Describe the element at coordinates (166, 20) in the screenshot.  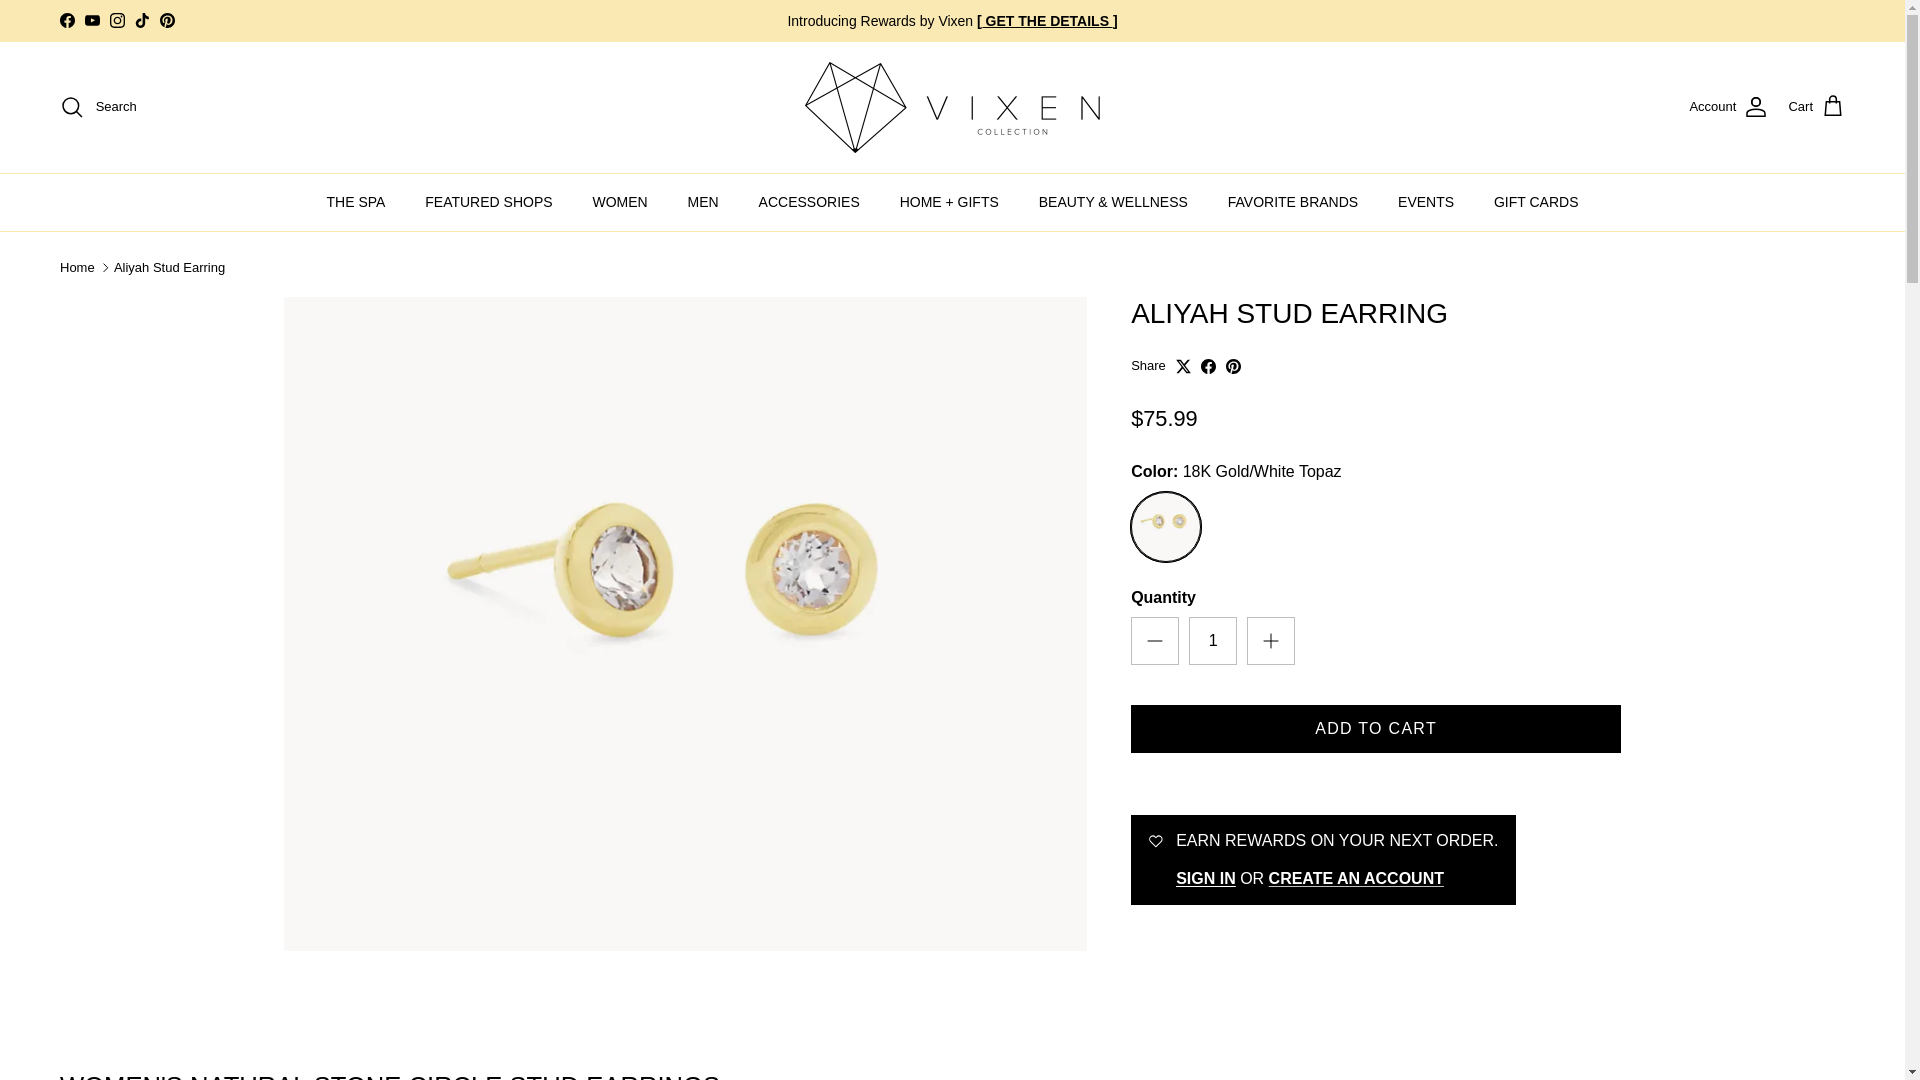
I see `Vixen Collection on Pinterest` at that location.